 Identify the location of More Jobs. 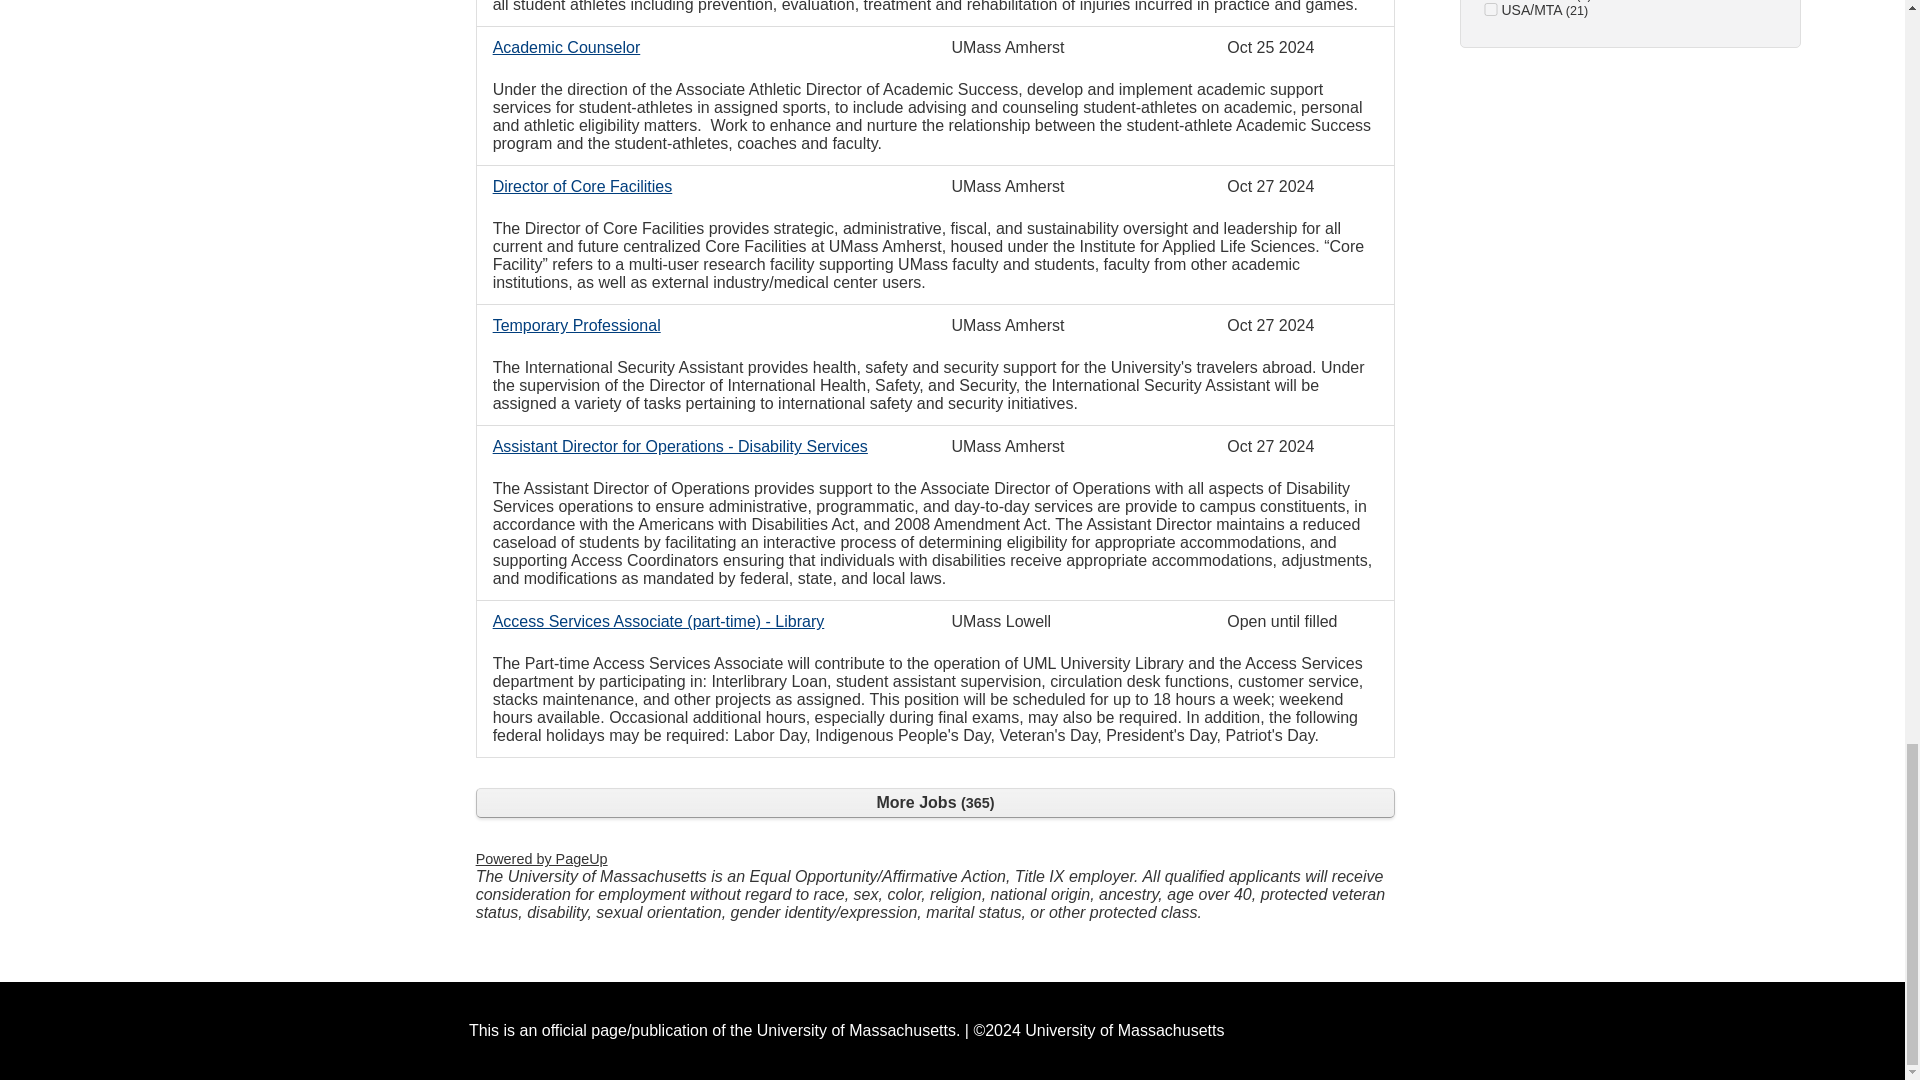
(936, 802).